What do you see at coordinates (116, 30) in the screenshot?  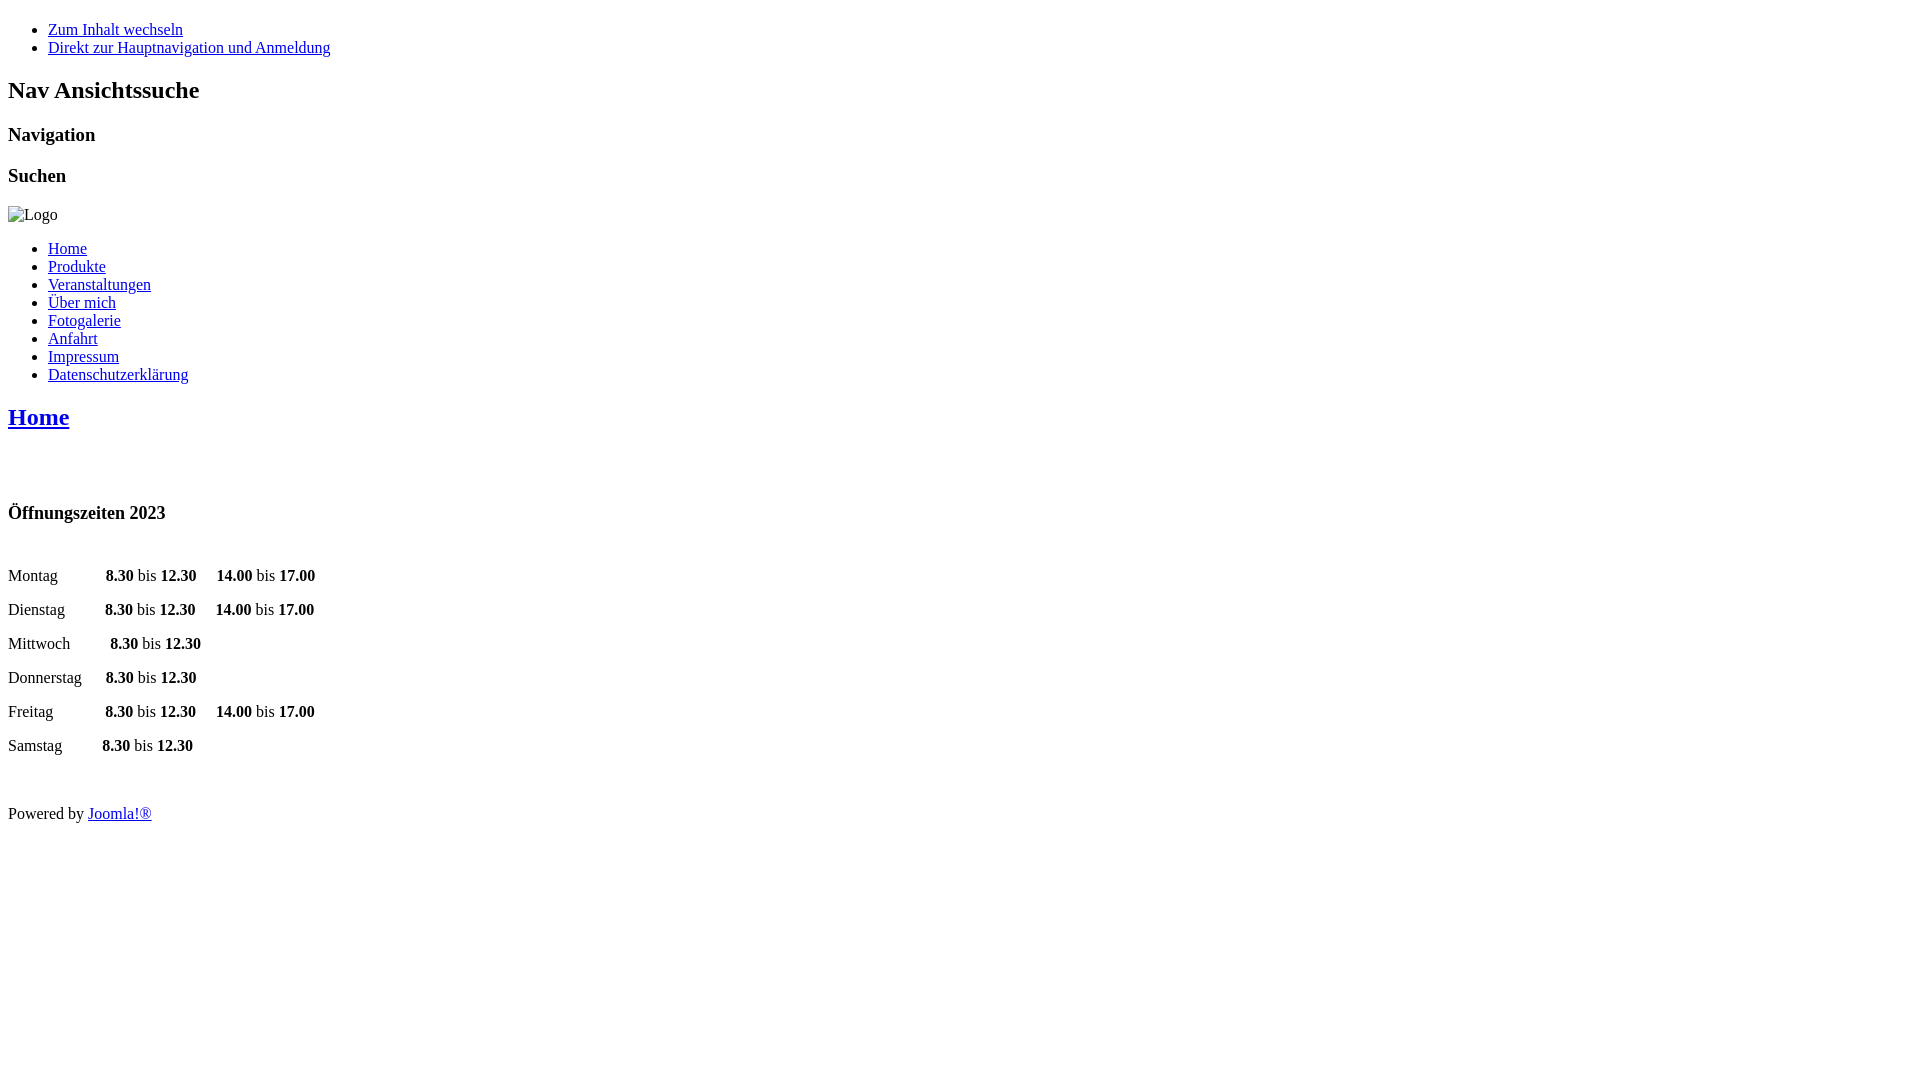 I see `Zum Inhalt wechseln` at bounding box center [116, 30].